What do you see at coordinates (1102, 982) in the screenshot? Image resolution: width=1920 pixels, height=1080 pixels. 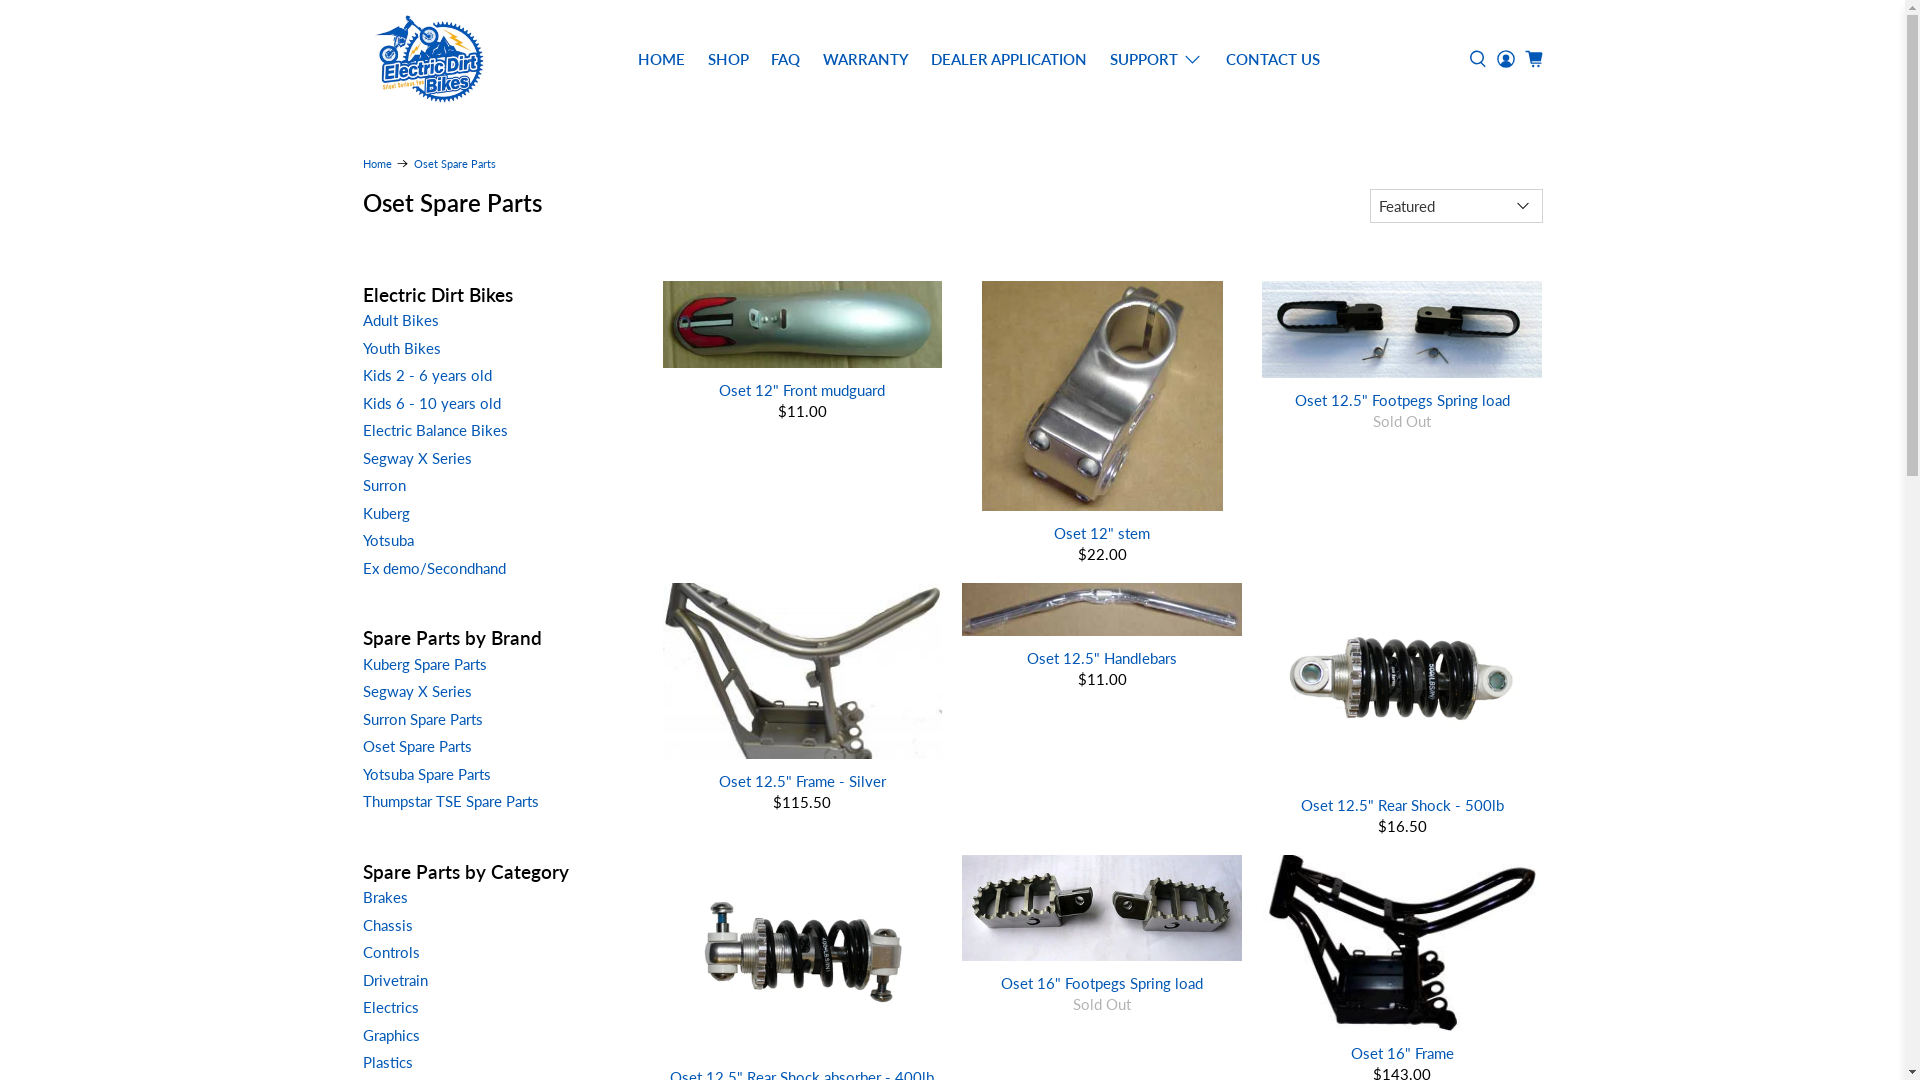 I see `Oset 16" Footpegs Spring load` at bounding box center [1102, 982].